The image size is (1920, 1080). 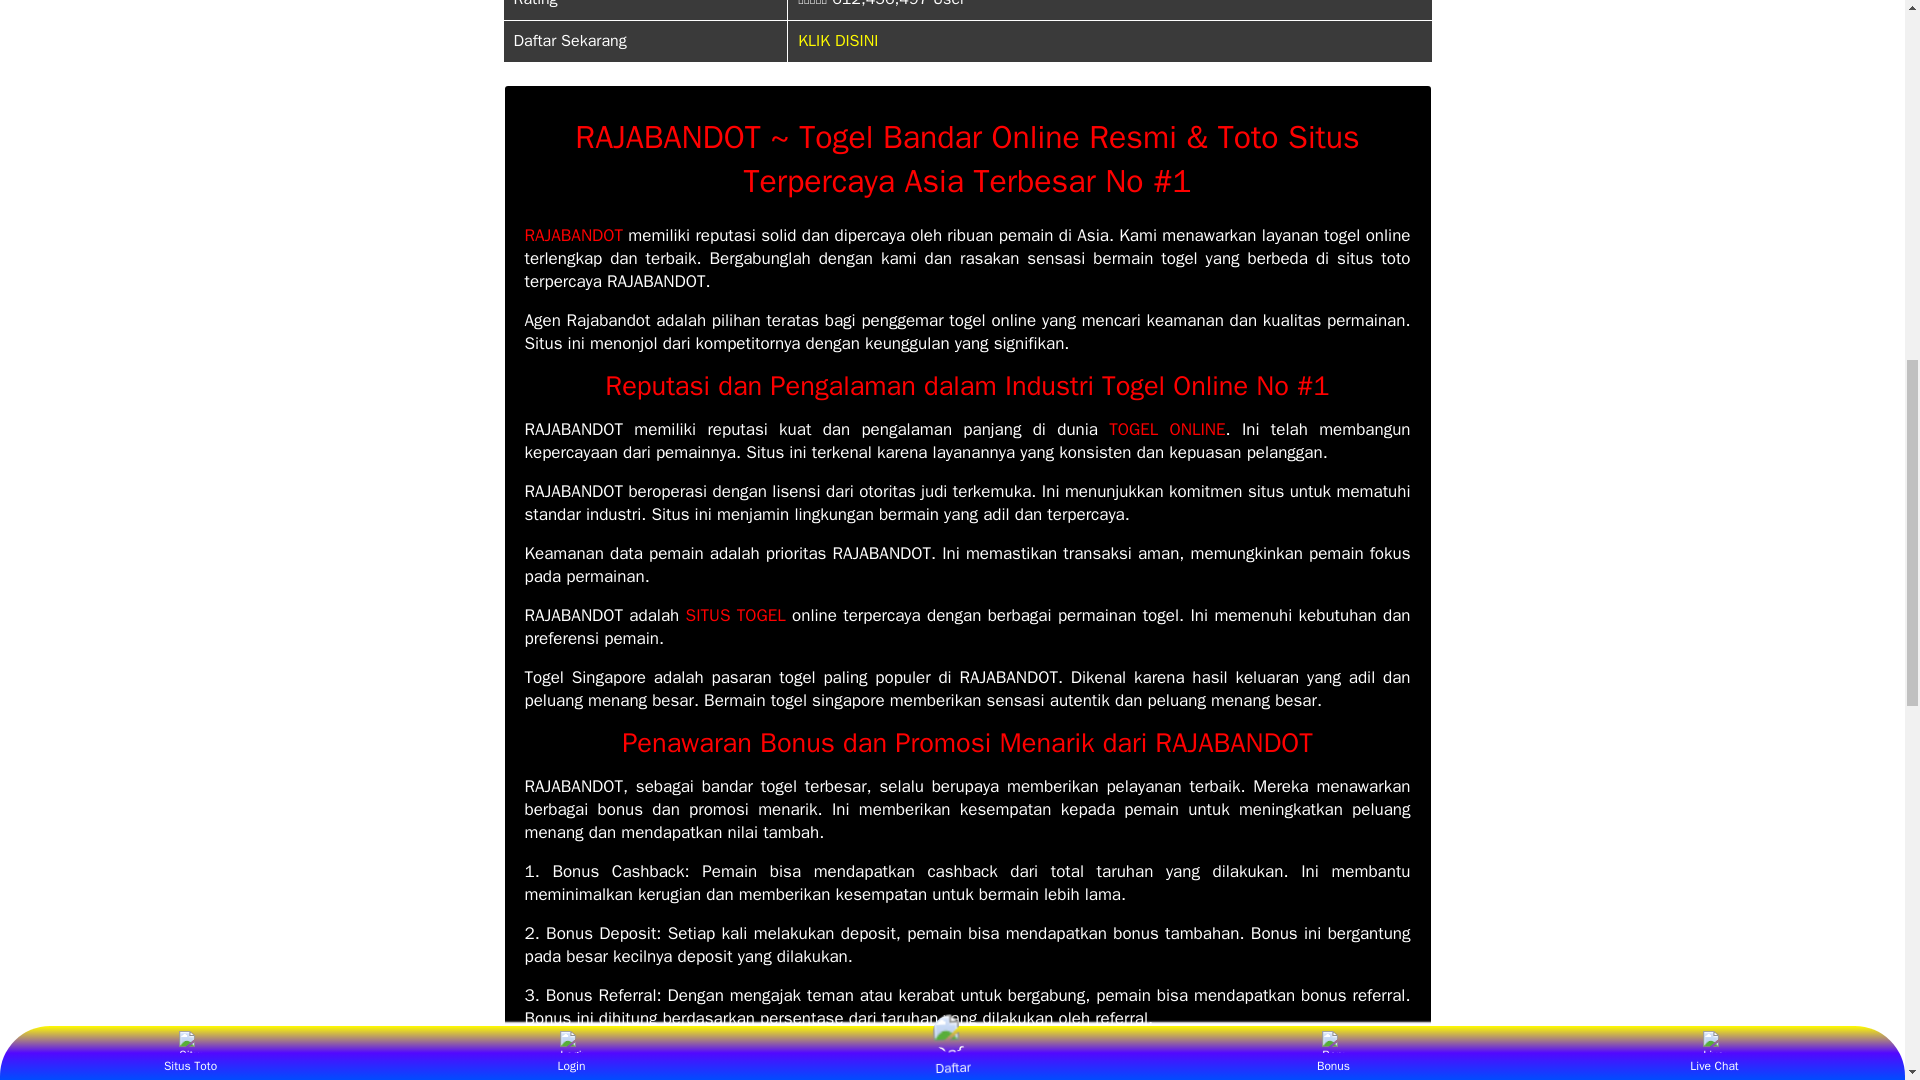 What do you see at coordinates (838, 40) in the screenshot?
I see `KLIK DISINI` at bounding box center [838, 40].